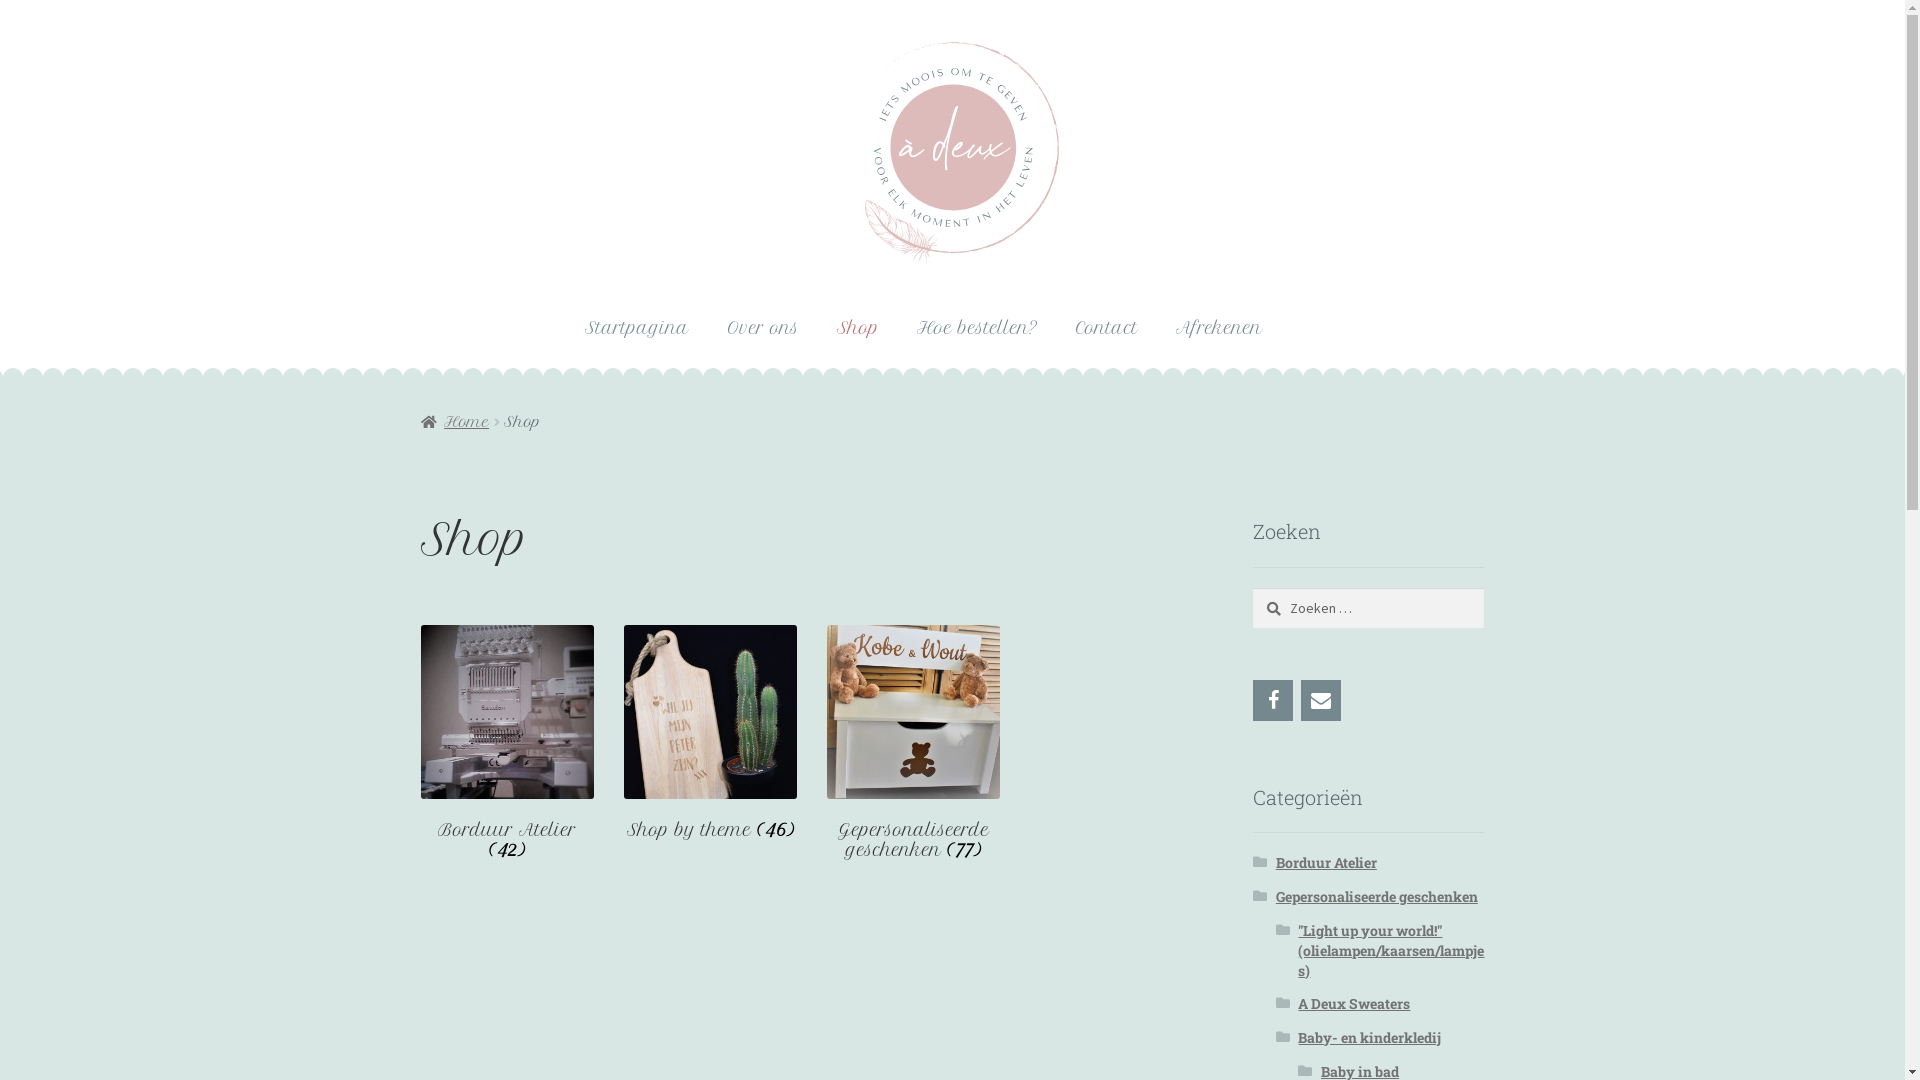 This screenshot has width=1920, height=1080. I want to click on A Deux Sweaters, so click(1354, 1004).